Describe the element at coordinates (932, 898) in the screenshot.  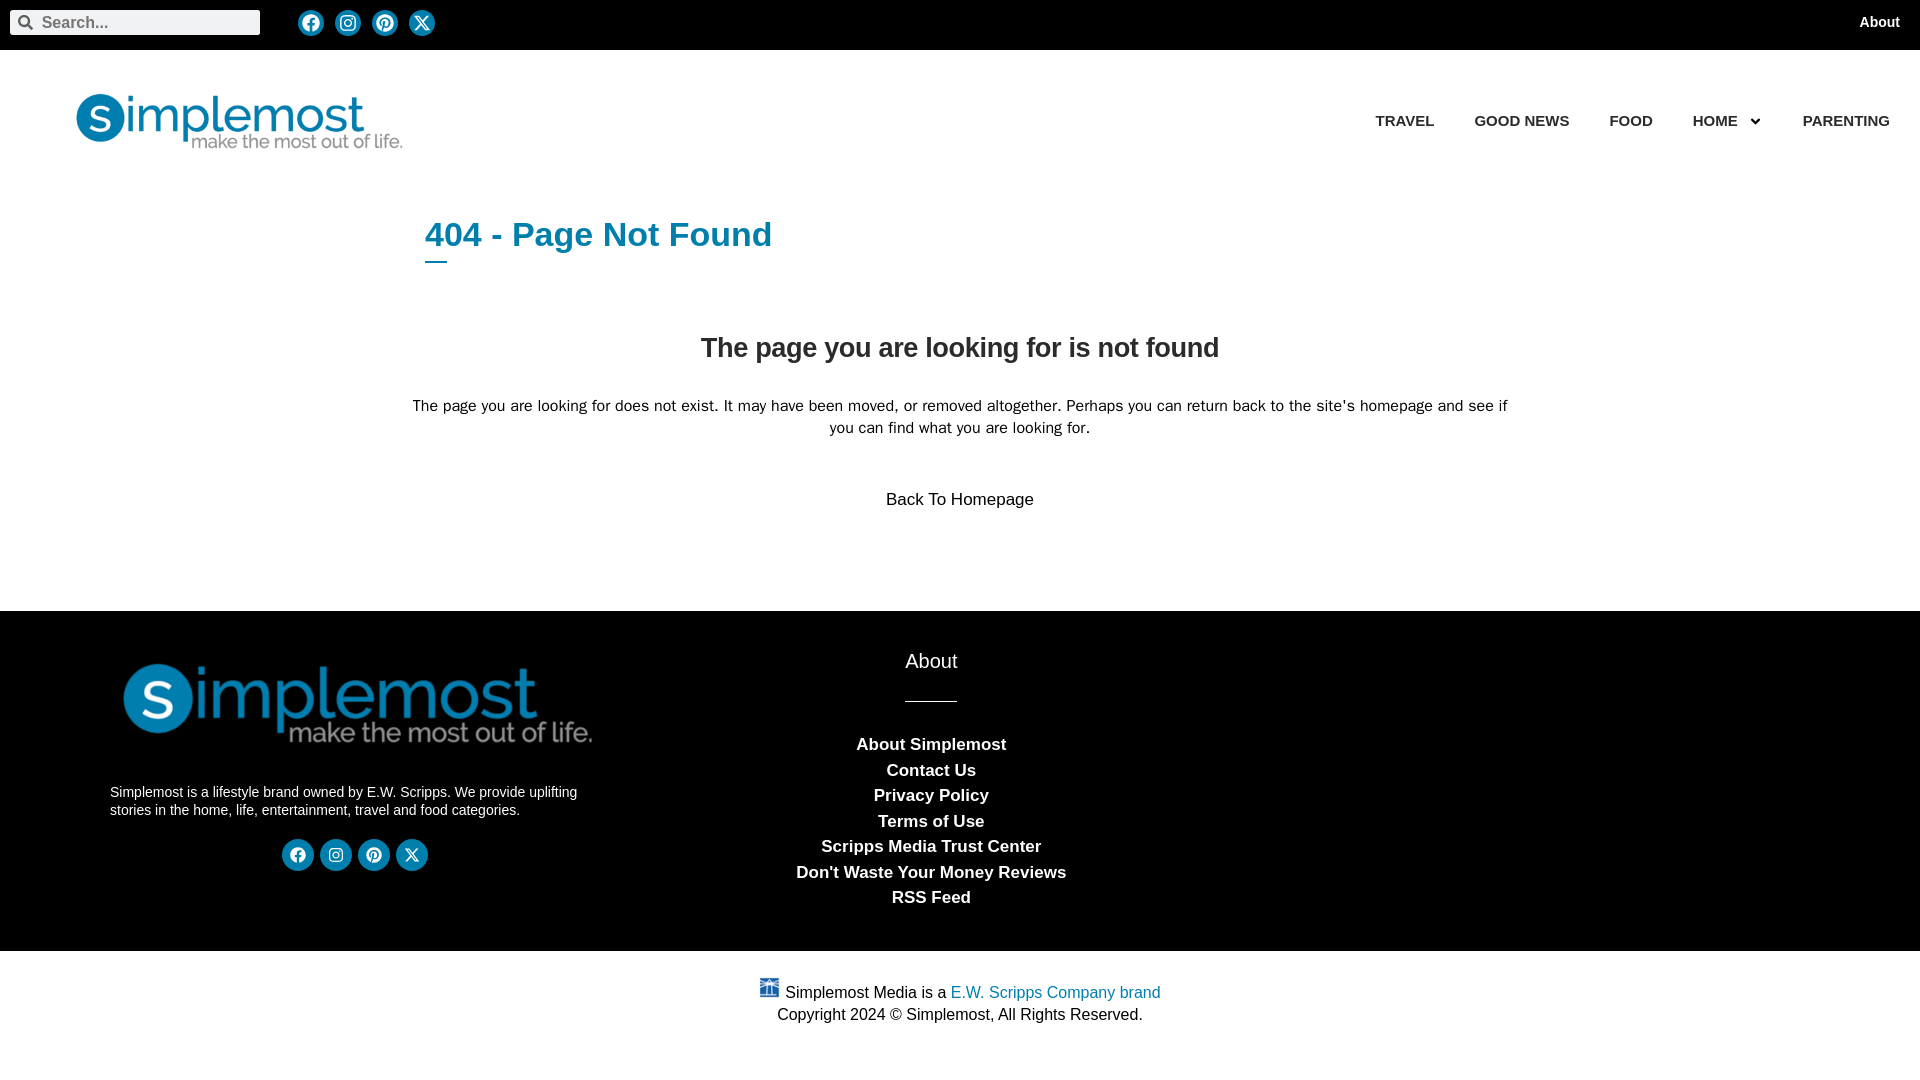
I see `RSS Feed` at that location.